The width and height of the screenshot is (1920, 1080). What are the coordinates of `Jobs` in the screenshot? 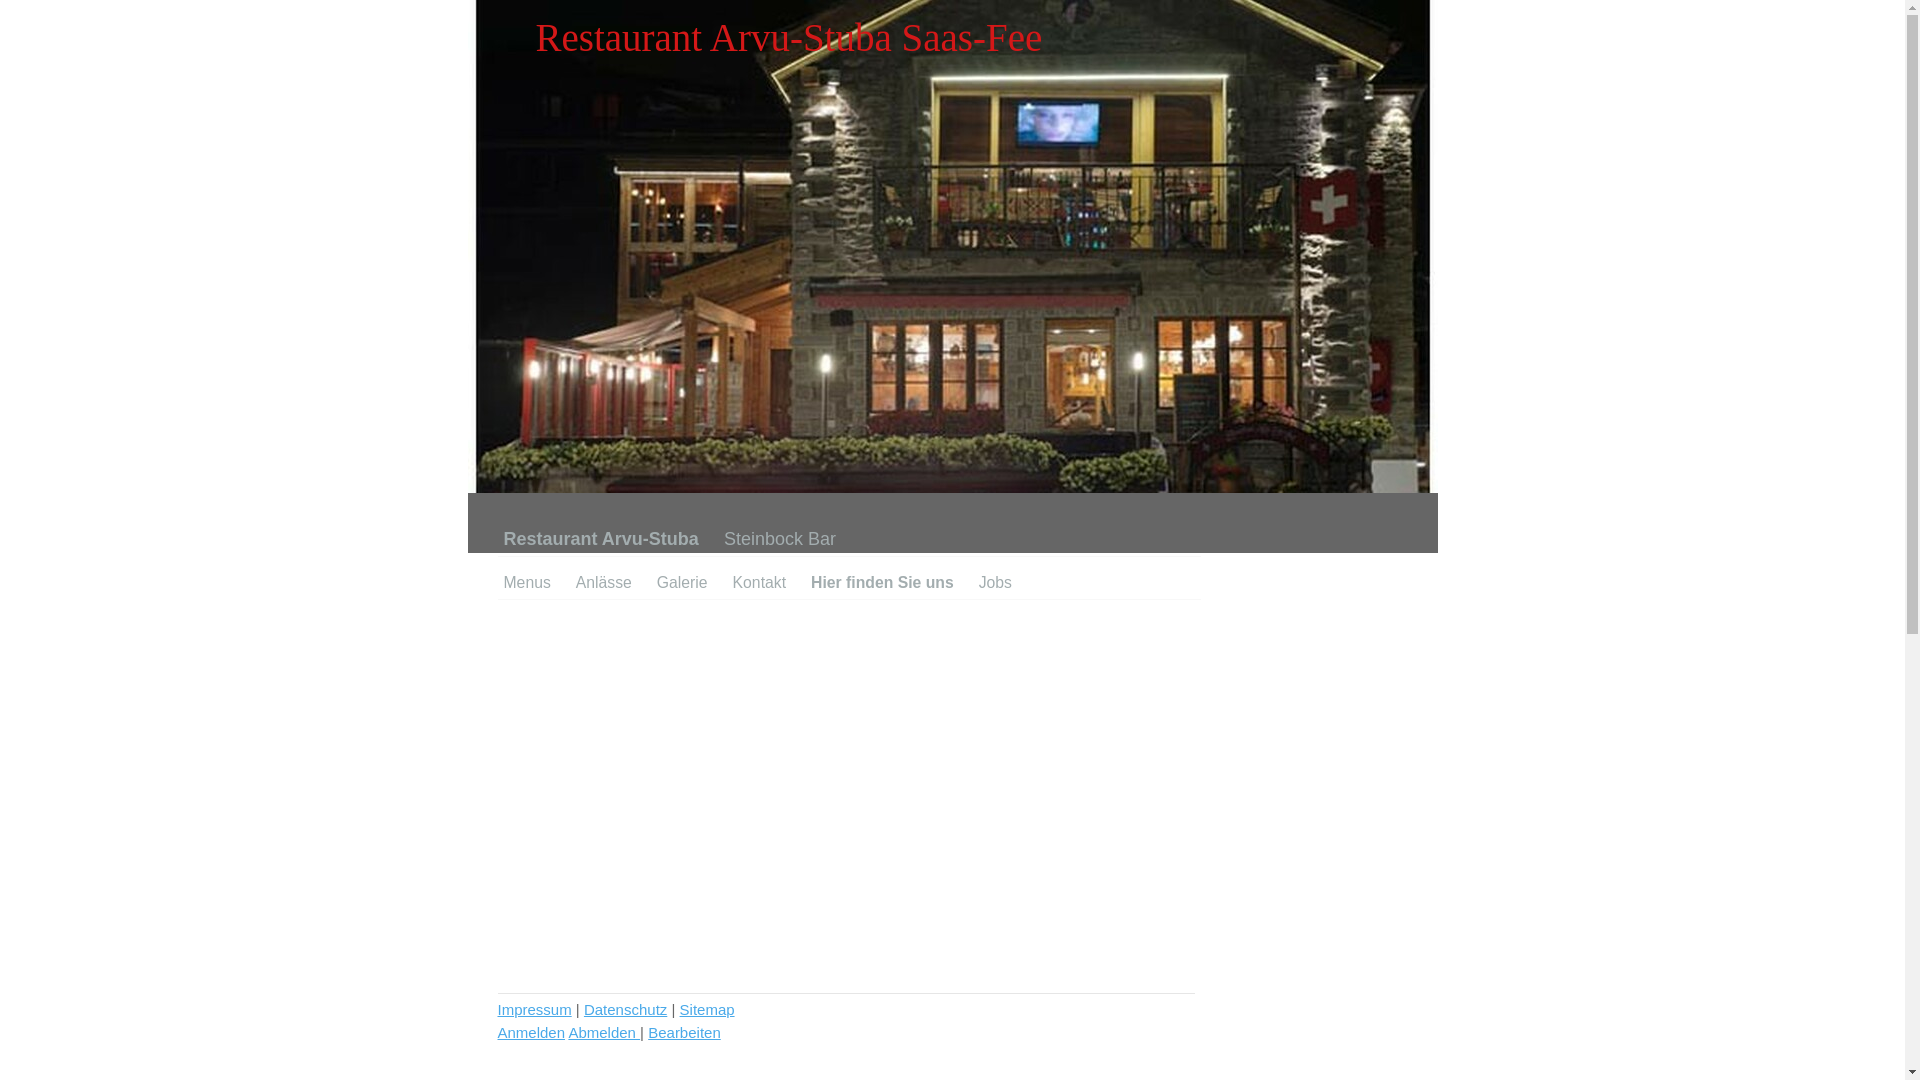 It's located at (1008, 578).